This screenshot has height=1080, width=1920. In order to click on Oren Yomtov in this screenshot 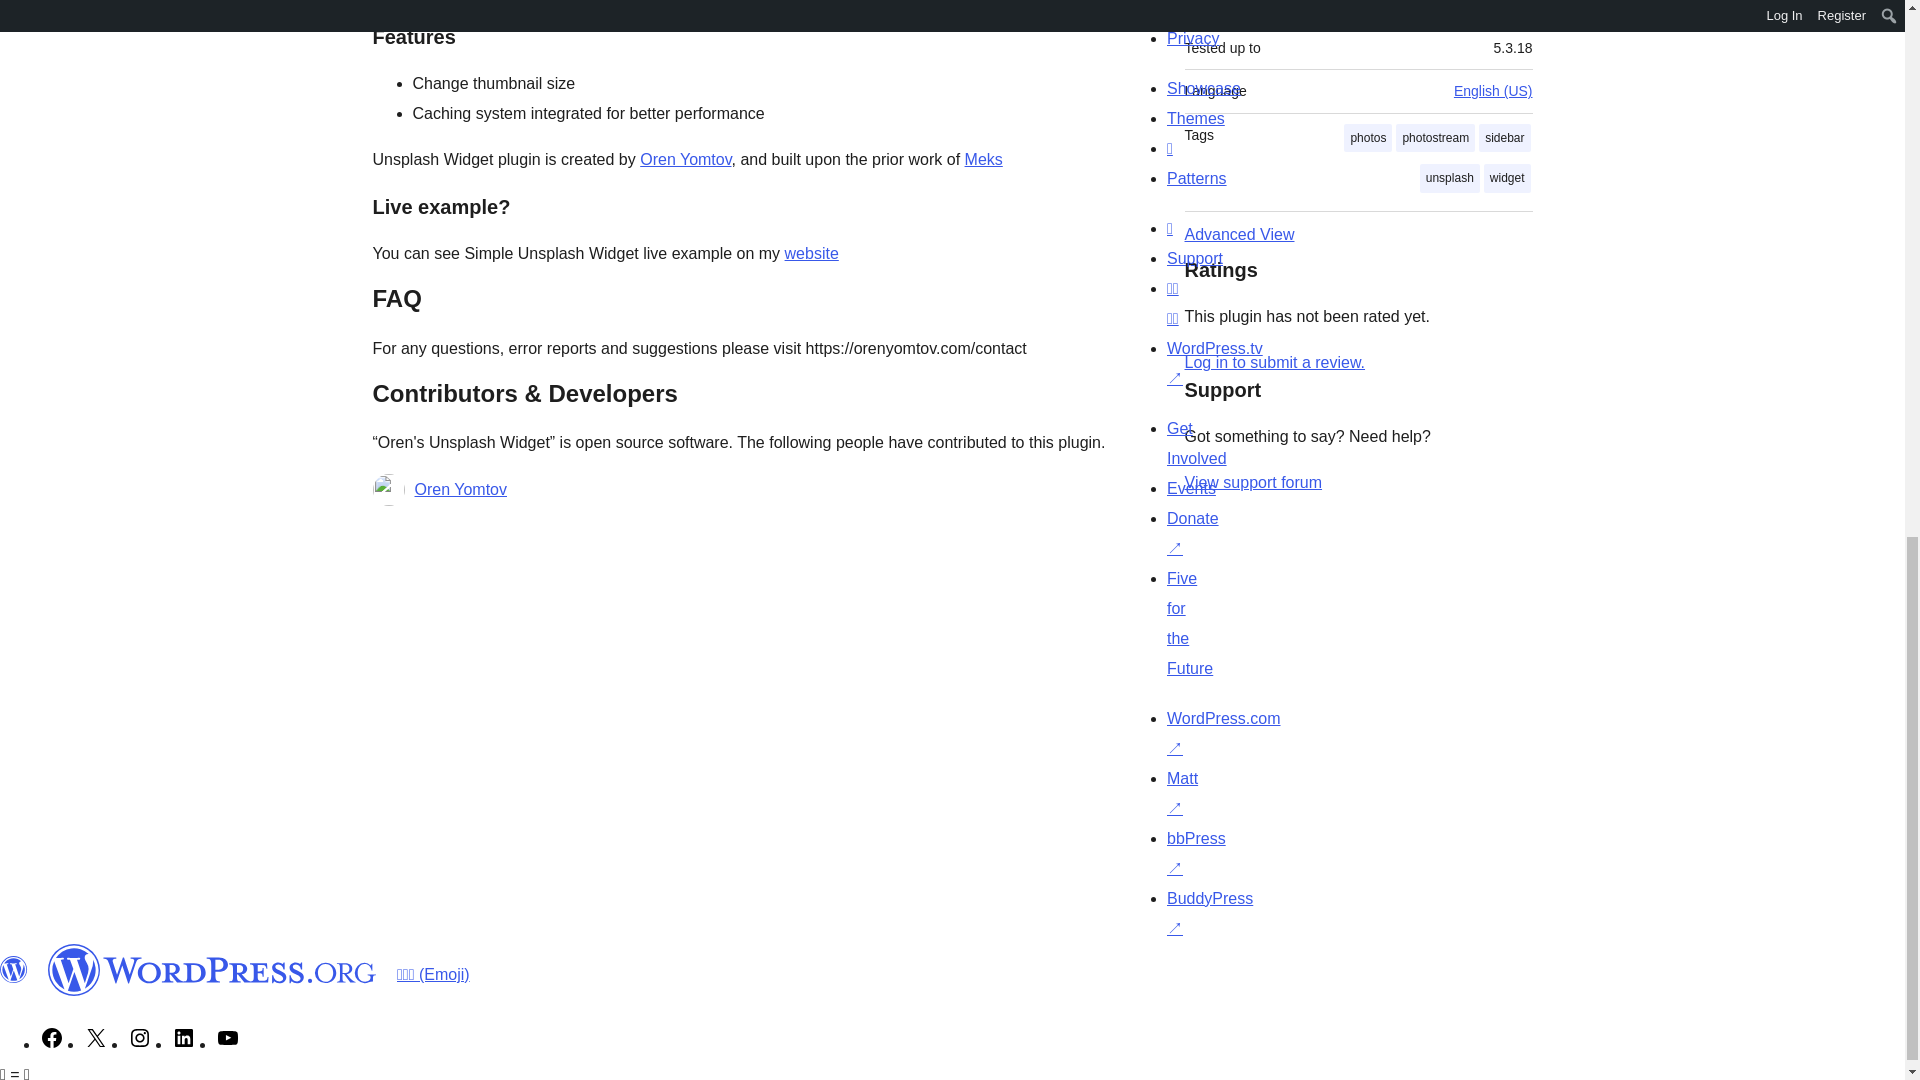, I will do `click(685, 160)`.